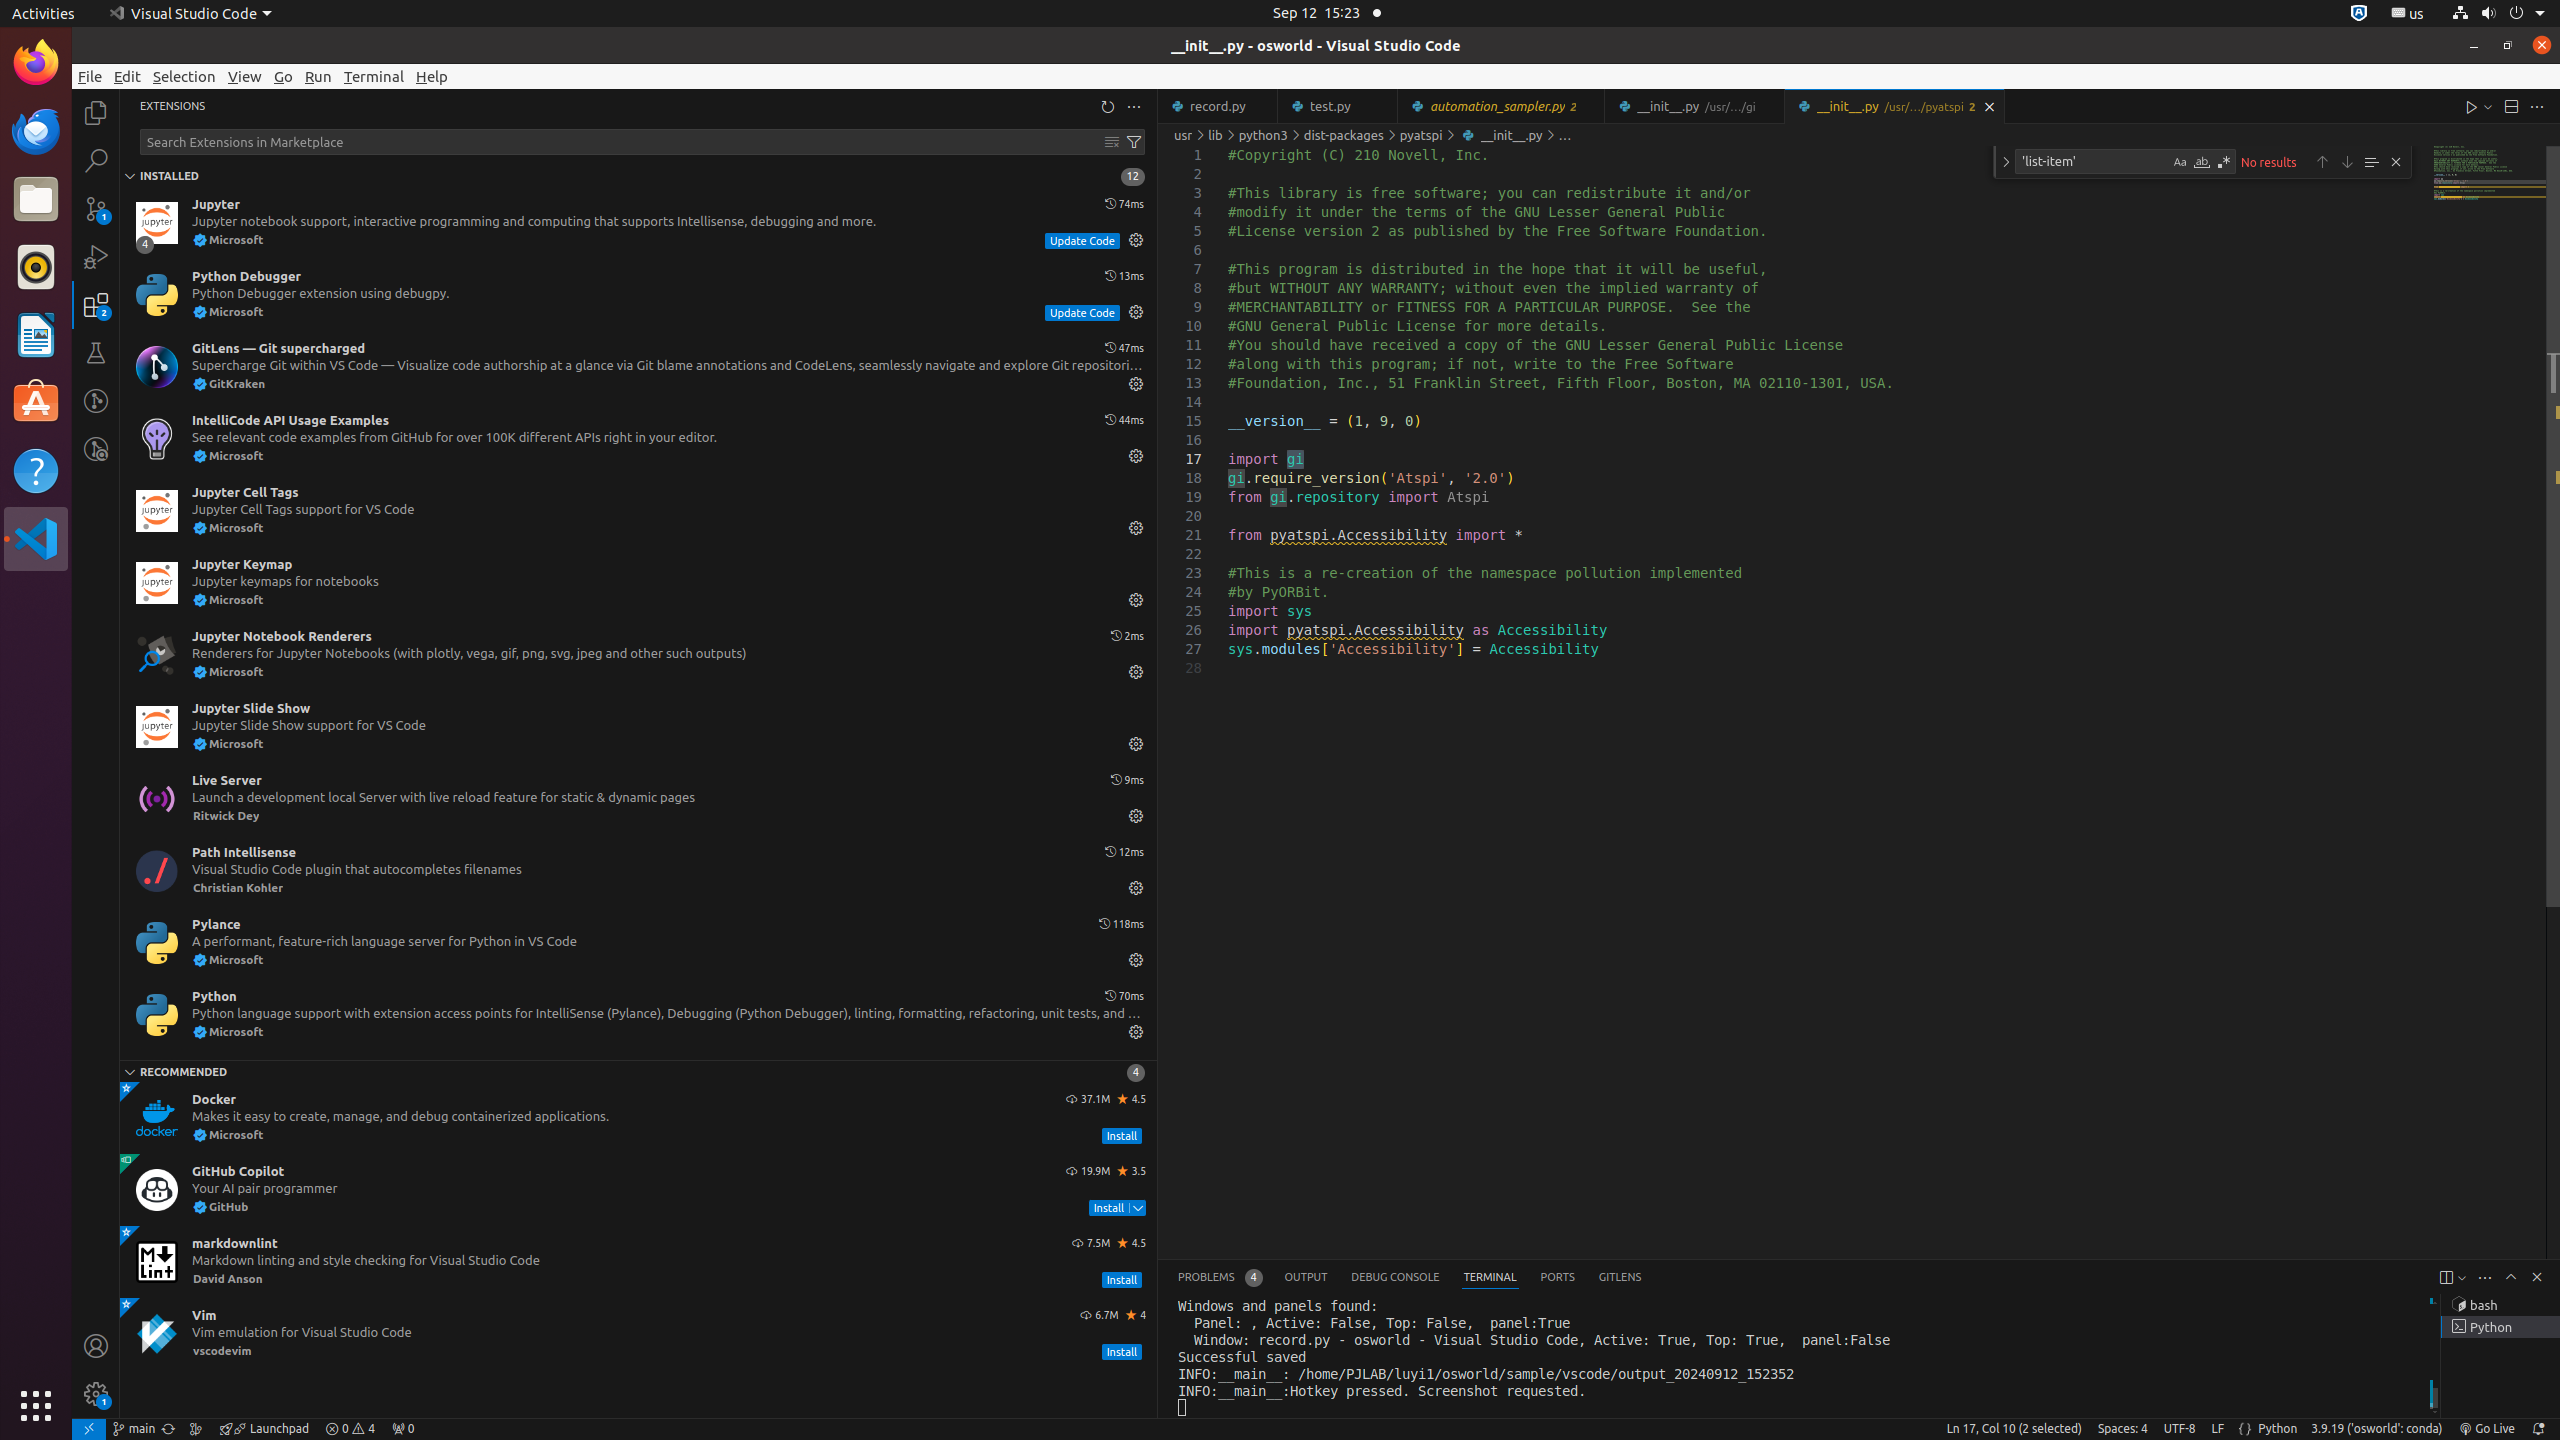  Describe the element at coordinates (96, 113) in the screenshot. I see `Explorer (Ctrl+Shift+E)` at that location.